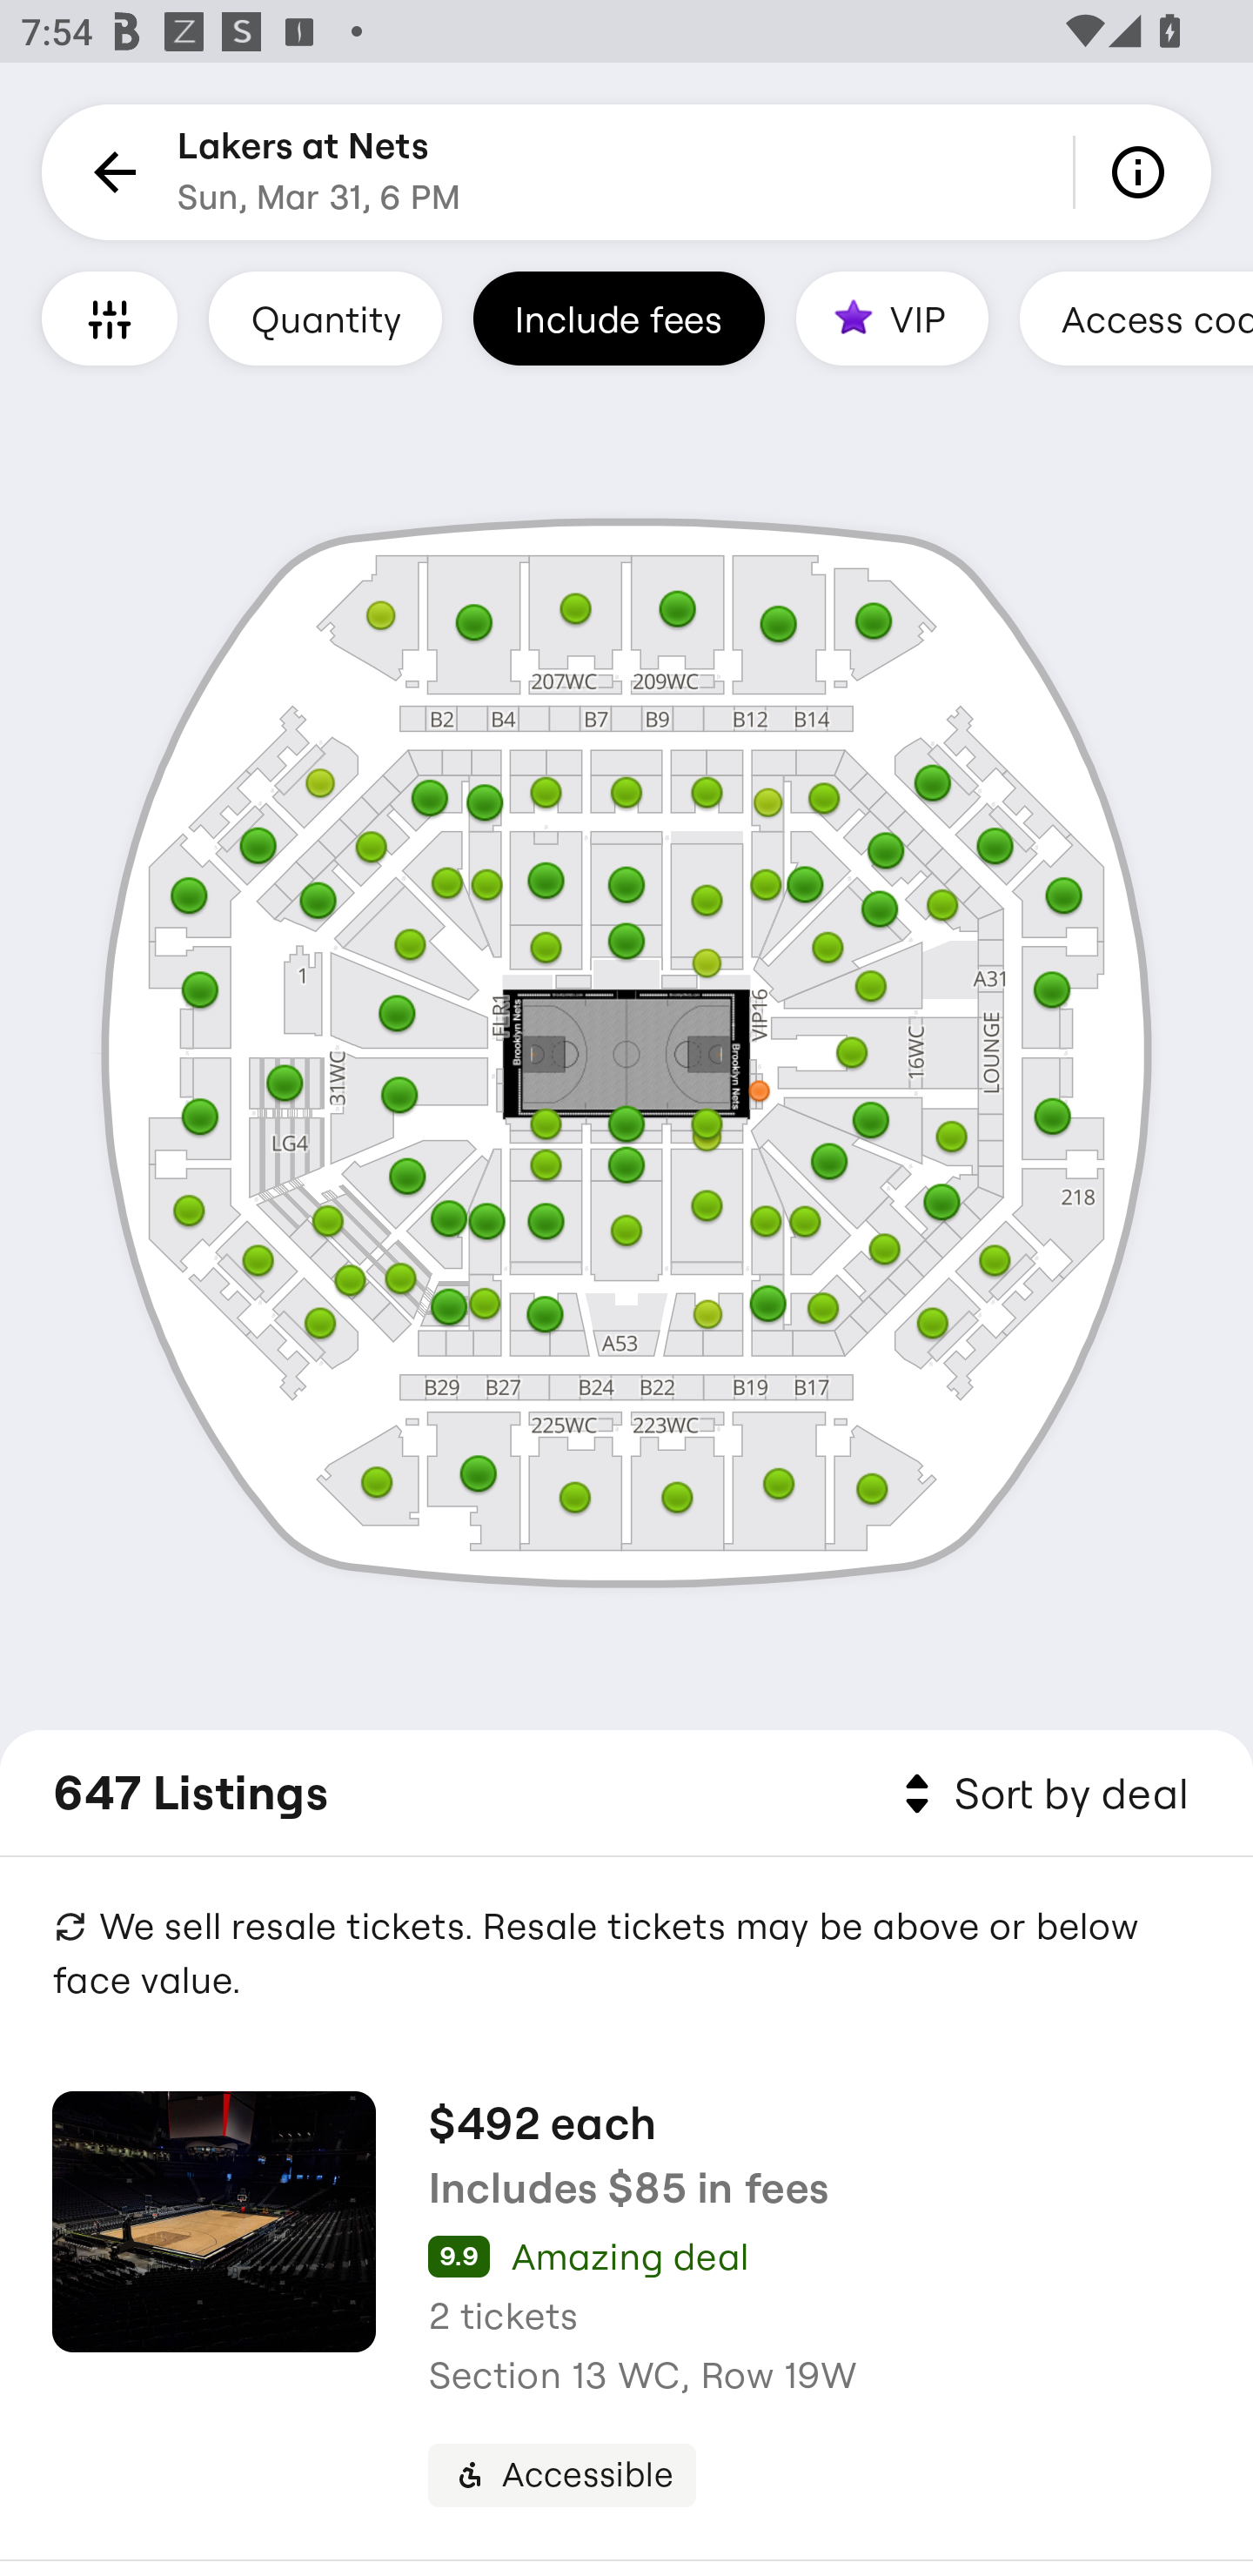 This screenshot has height=2576, width=1253. I want to click on Sort by deal, so click(1041, 1794).